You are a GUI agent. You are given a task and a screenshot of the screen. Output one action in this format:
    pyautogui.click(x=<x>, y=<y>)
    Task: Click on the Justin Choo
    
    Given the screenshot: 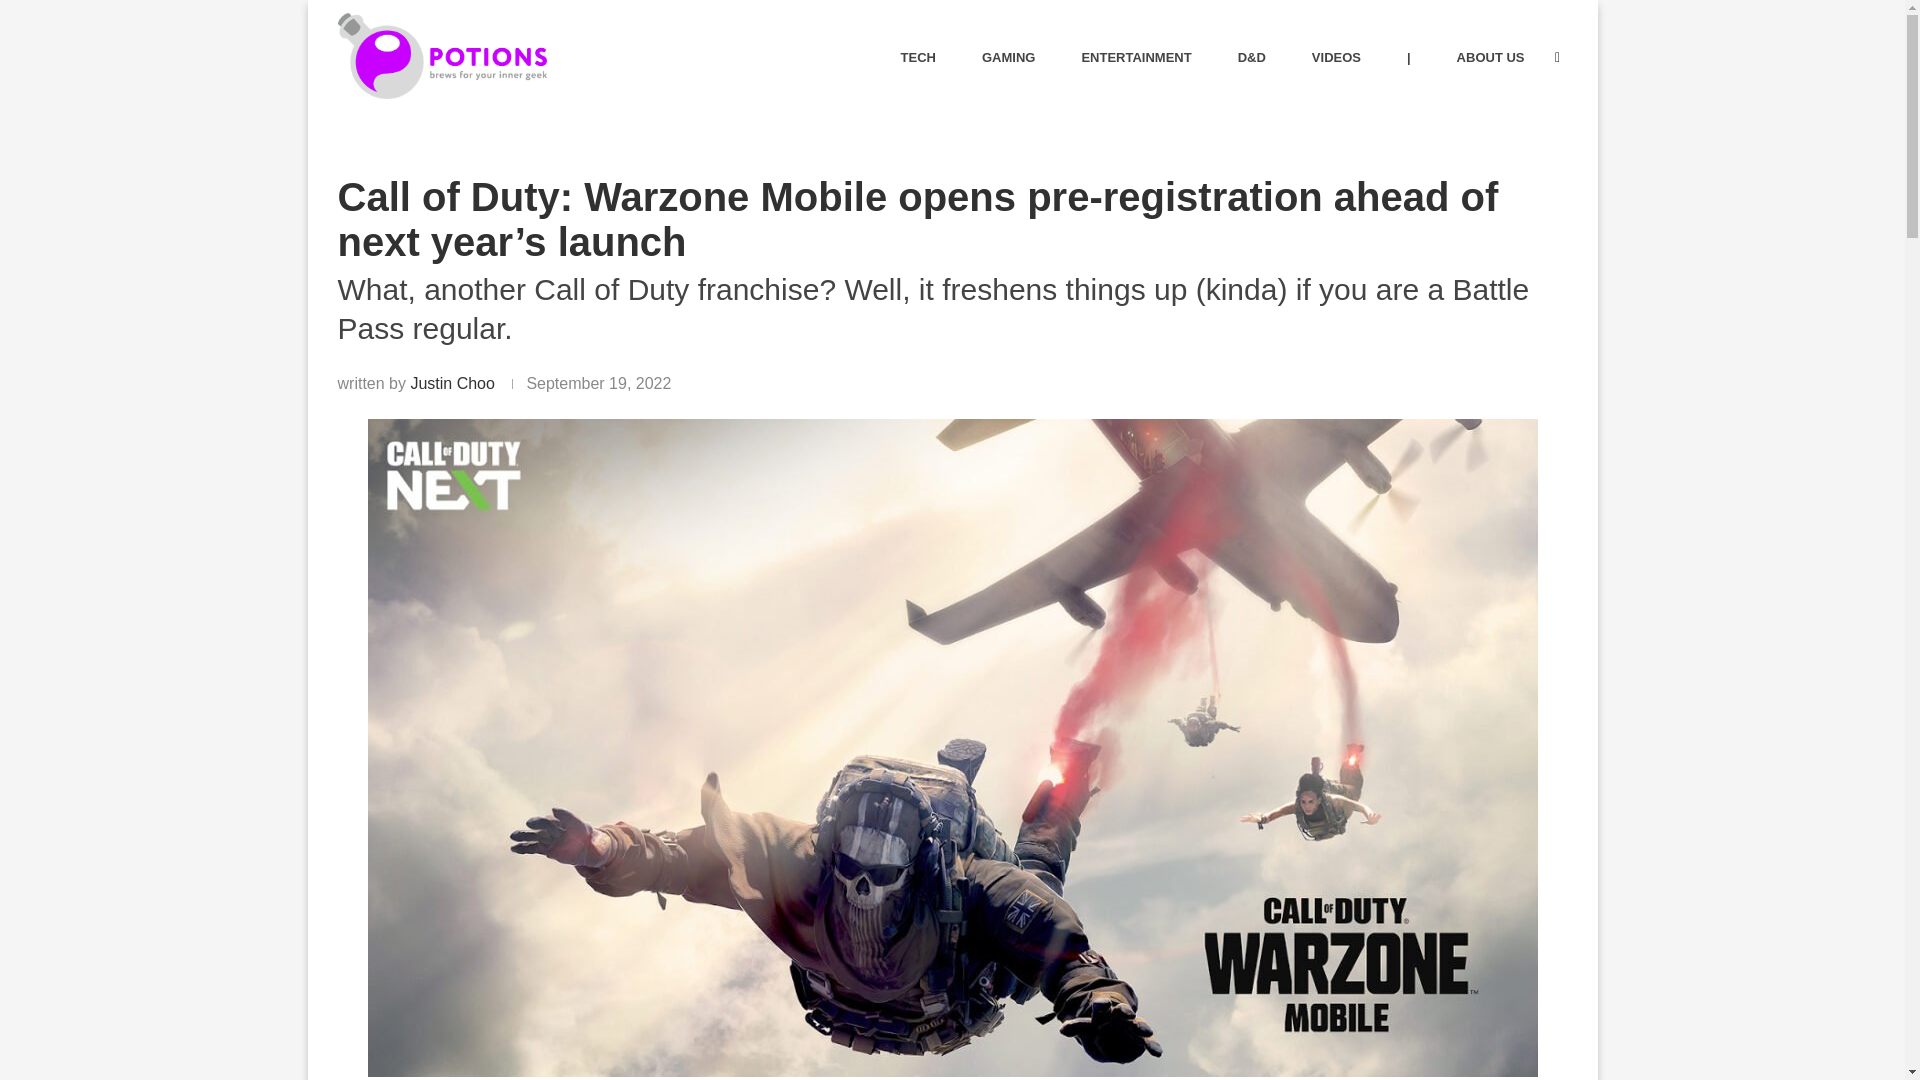 What is the action you would take?
    pyautogui.click(x=452, y=383)
    